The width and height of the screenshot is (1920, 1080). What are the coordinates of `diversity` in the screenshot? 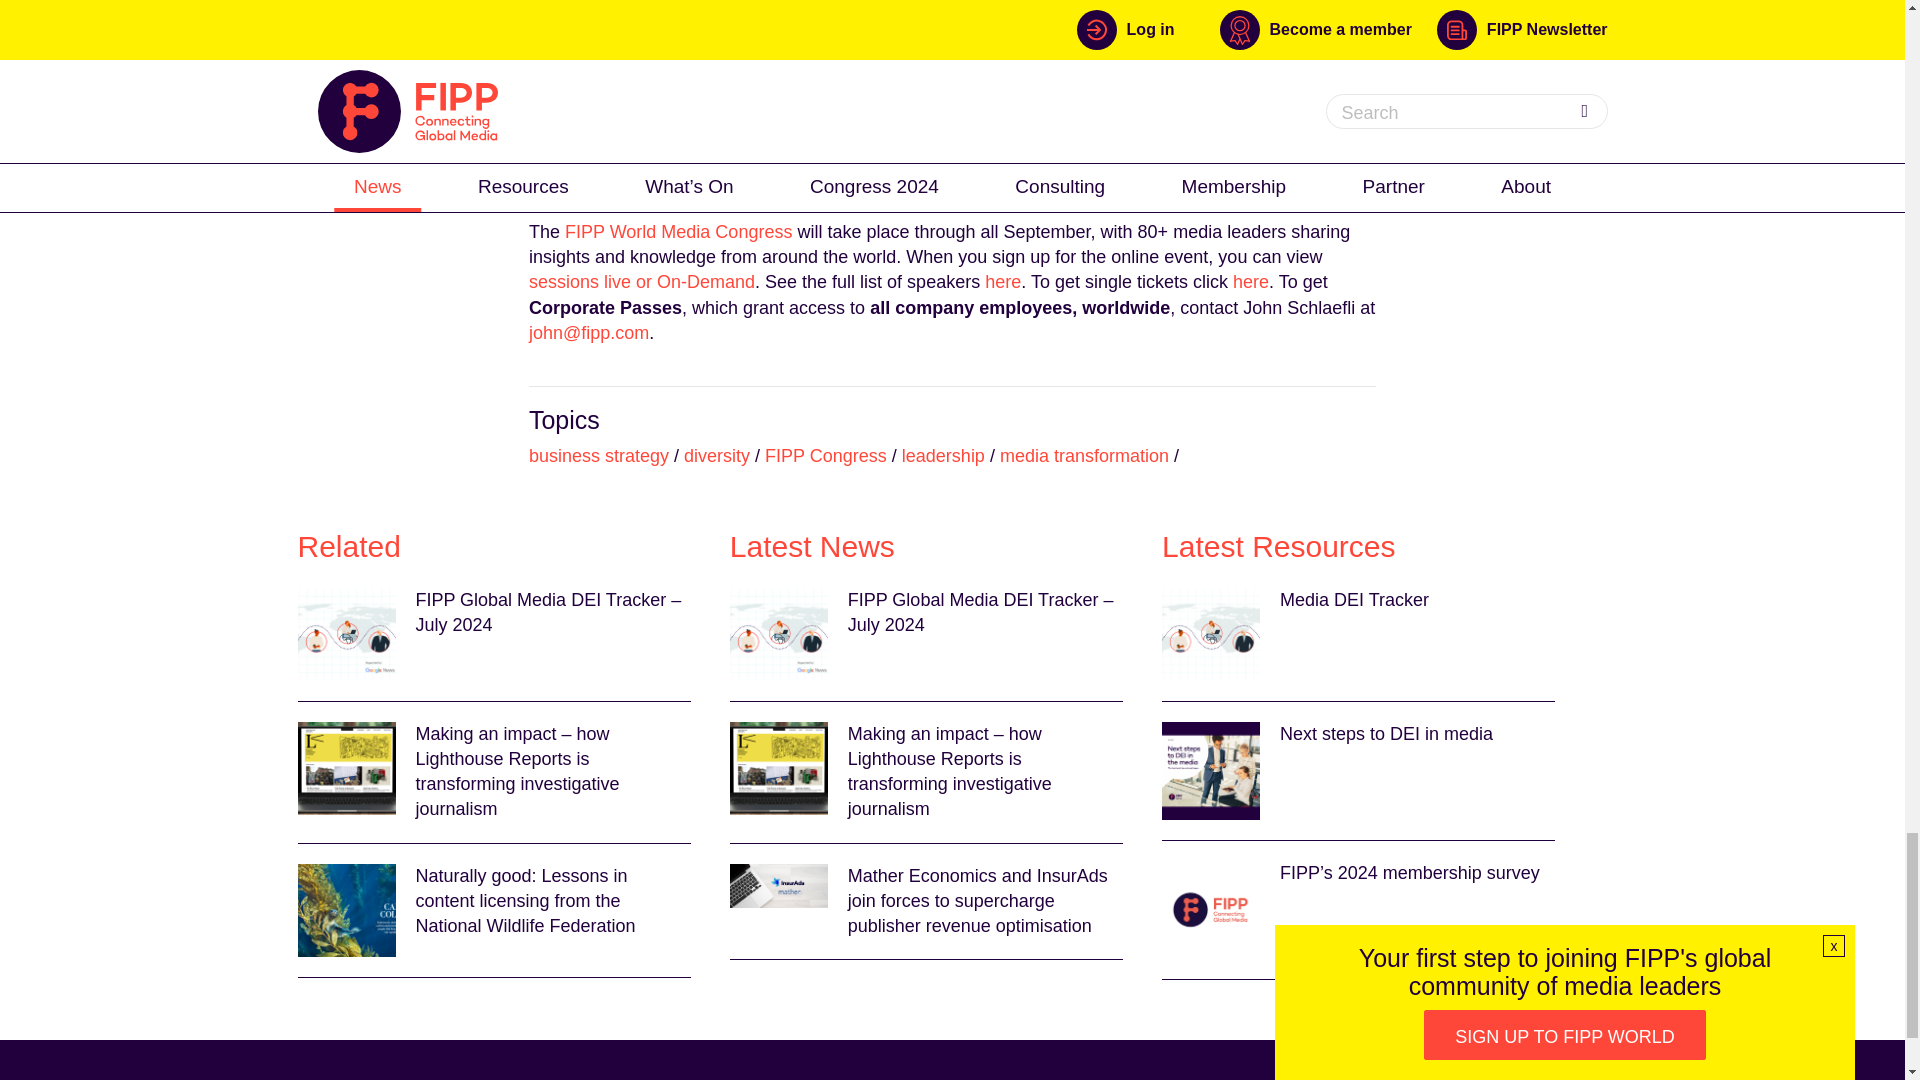 It's located at (716, 456).